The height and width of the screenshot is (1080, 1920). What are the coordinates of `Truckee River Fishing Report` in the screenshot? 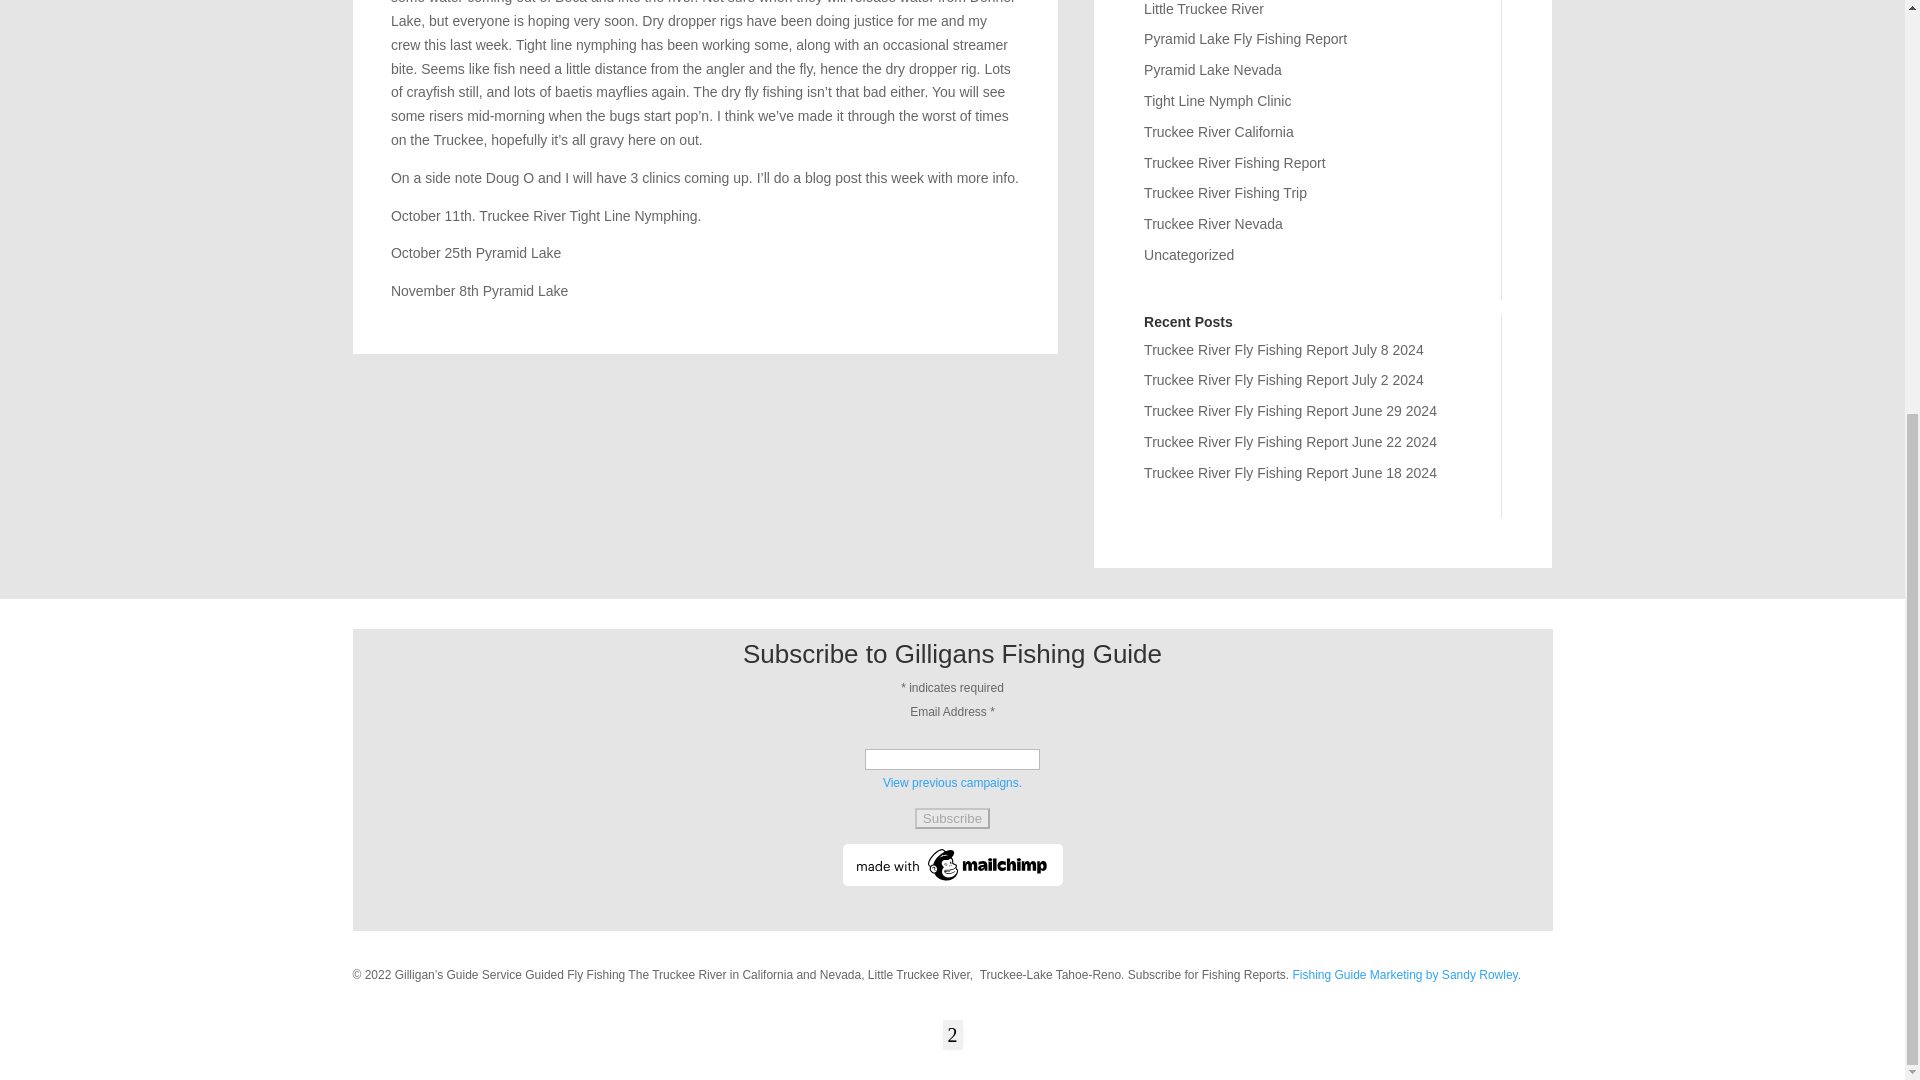 It's located at (1235, 162).